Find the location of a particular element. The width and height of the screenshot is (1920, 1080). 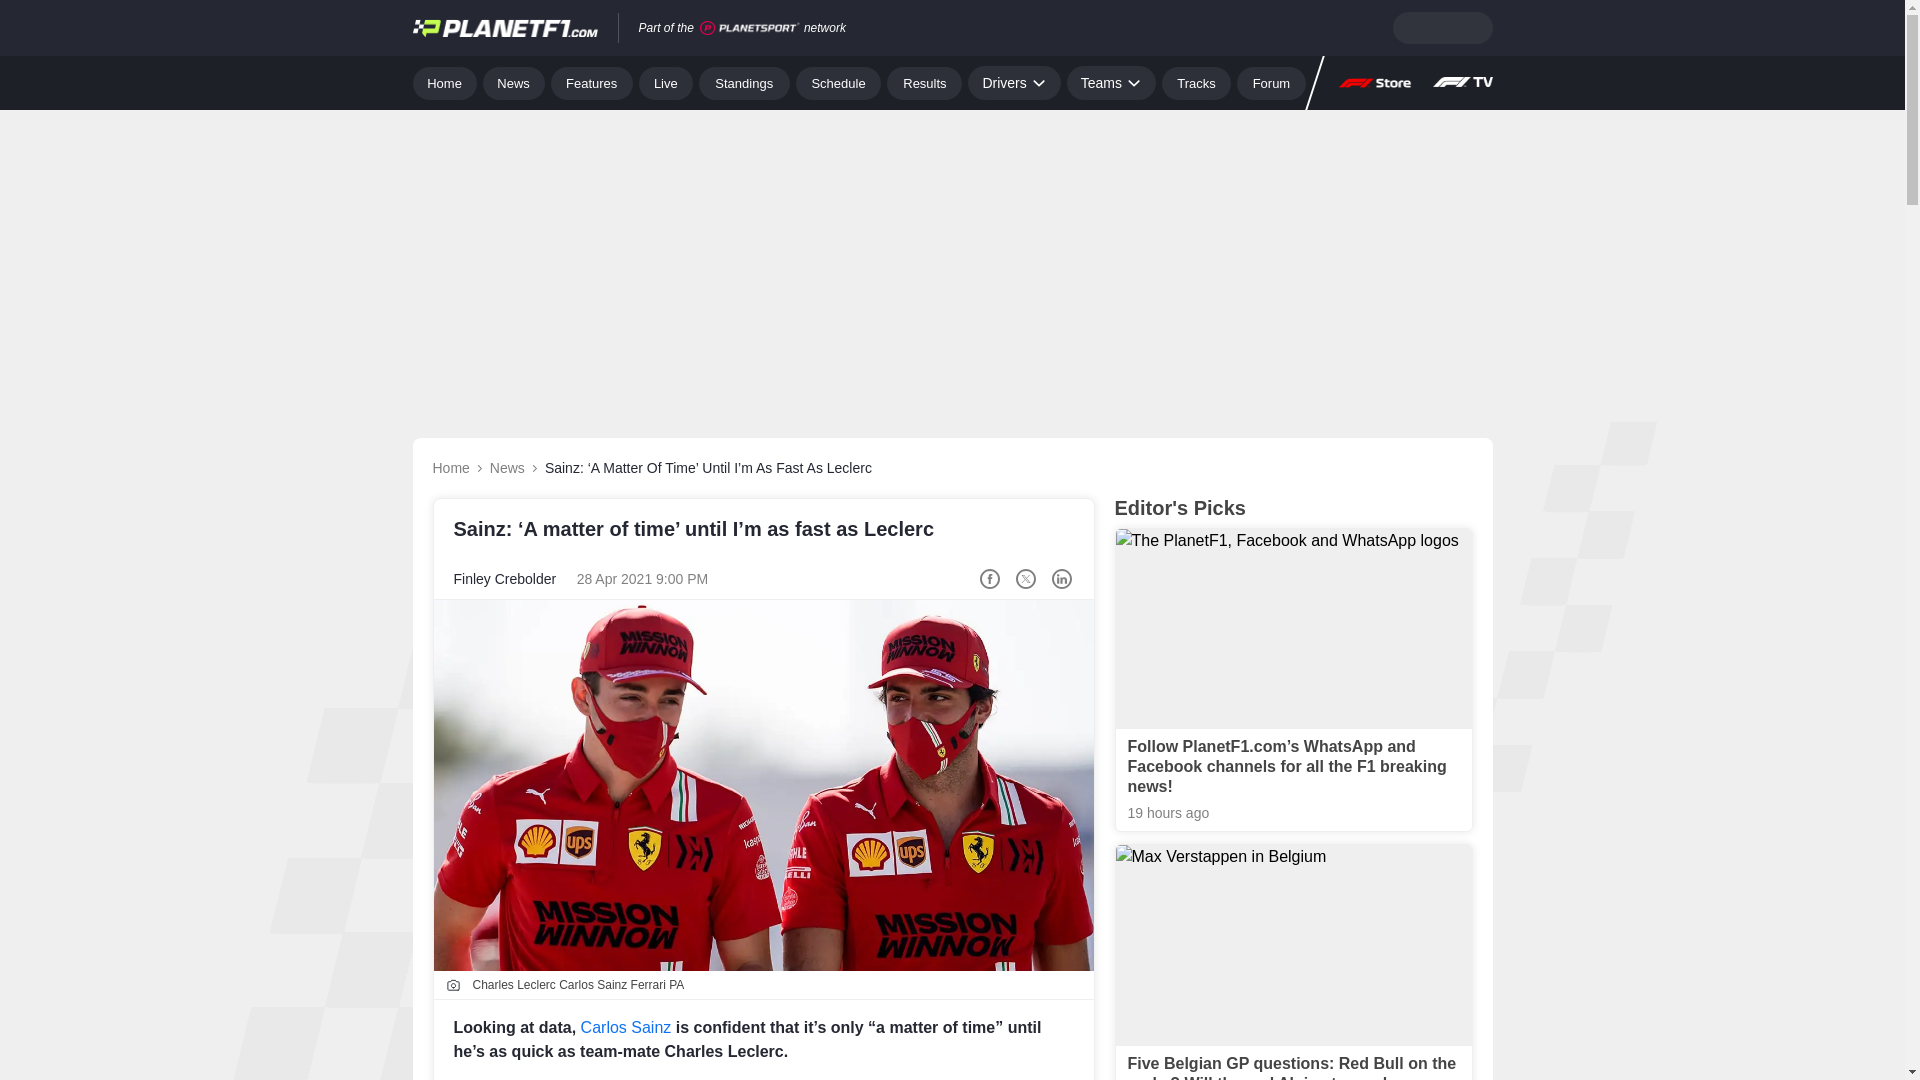

Drivers is located at coordinates (1013, 82).